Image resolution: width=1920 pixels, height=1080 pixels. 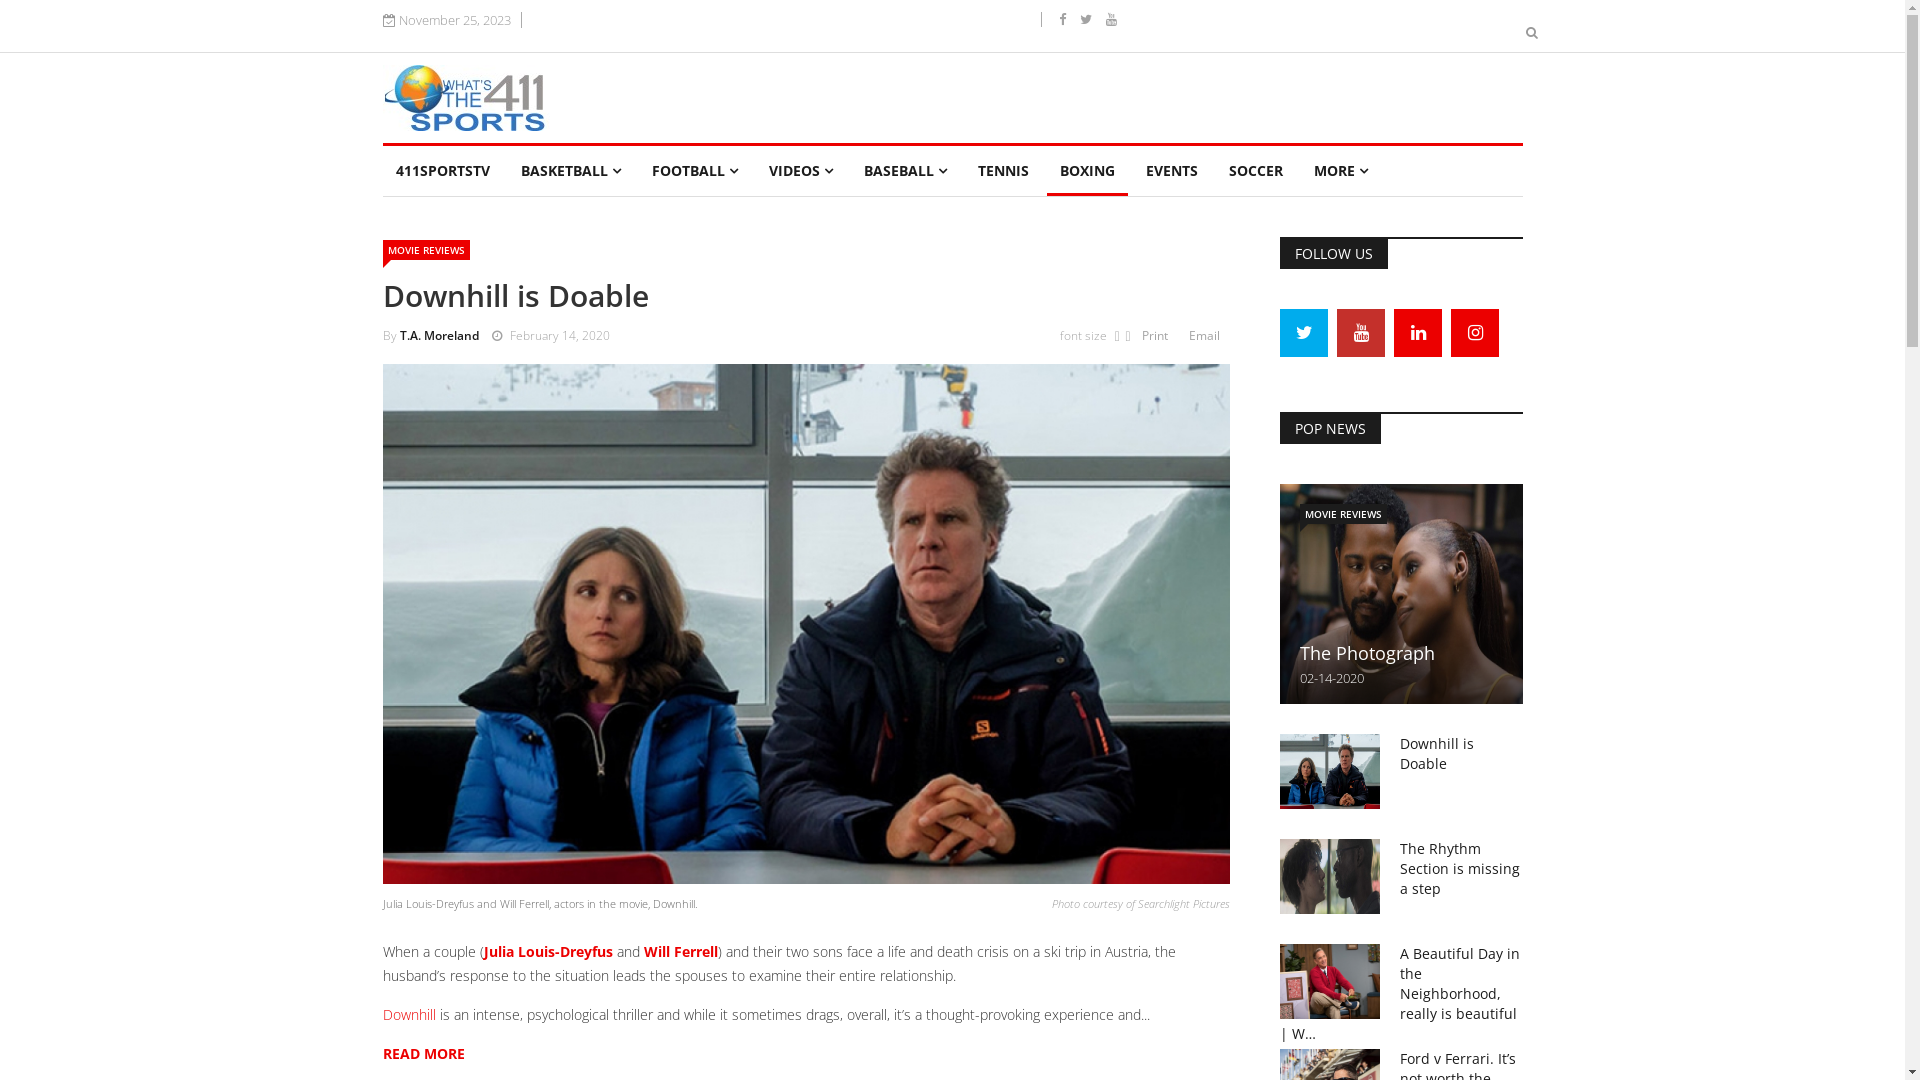 What do you see at coordinates (1162, 336) in the screenshot?
I see `Print` at bounding box center [1162, 336].